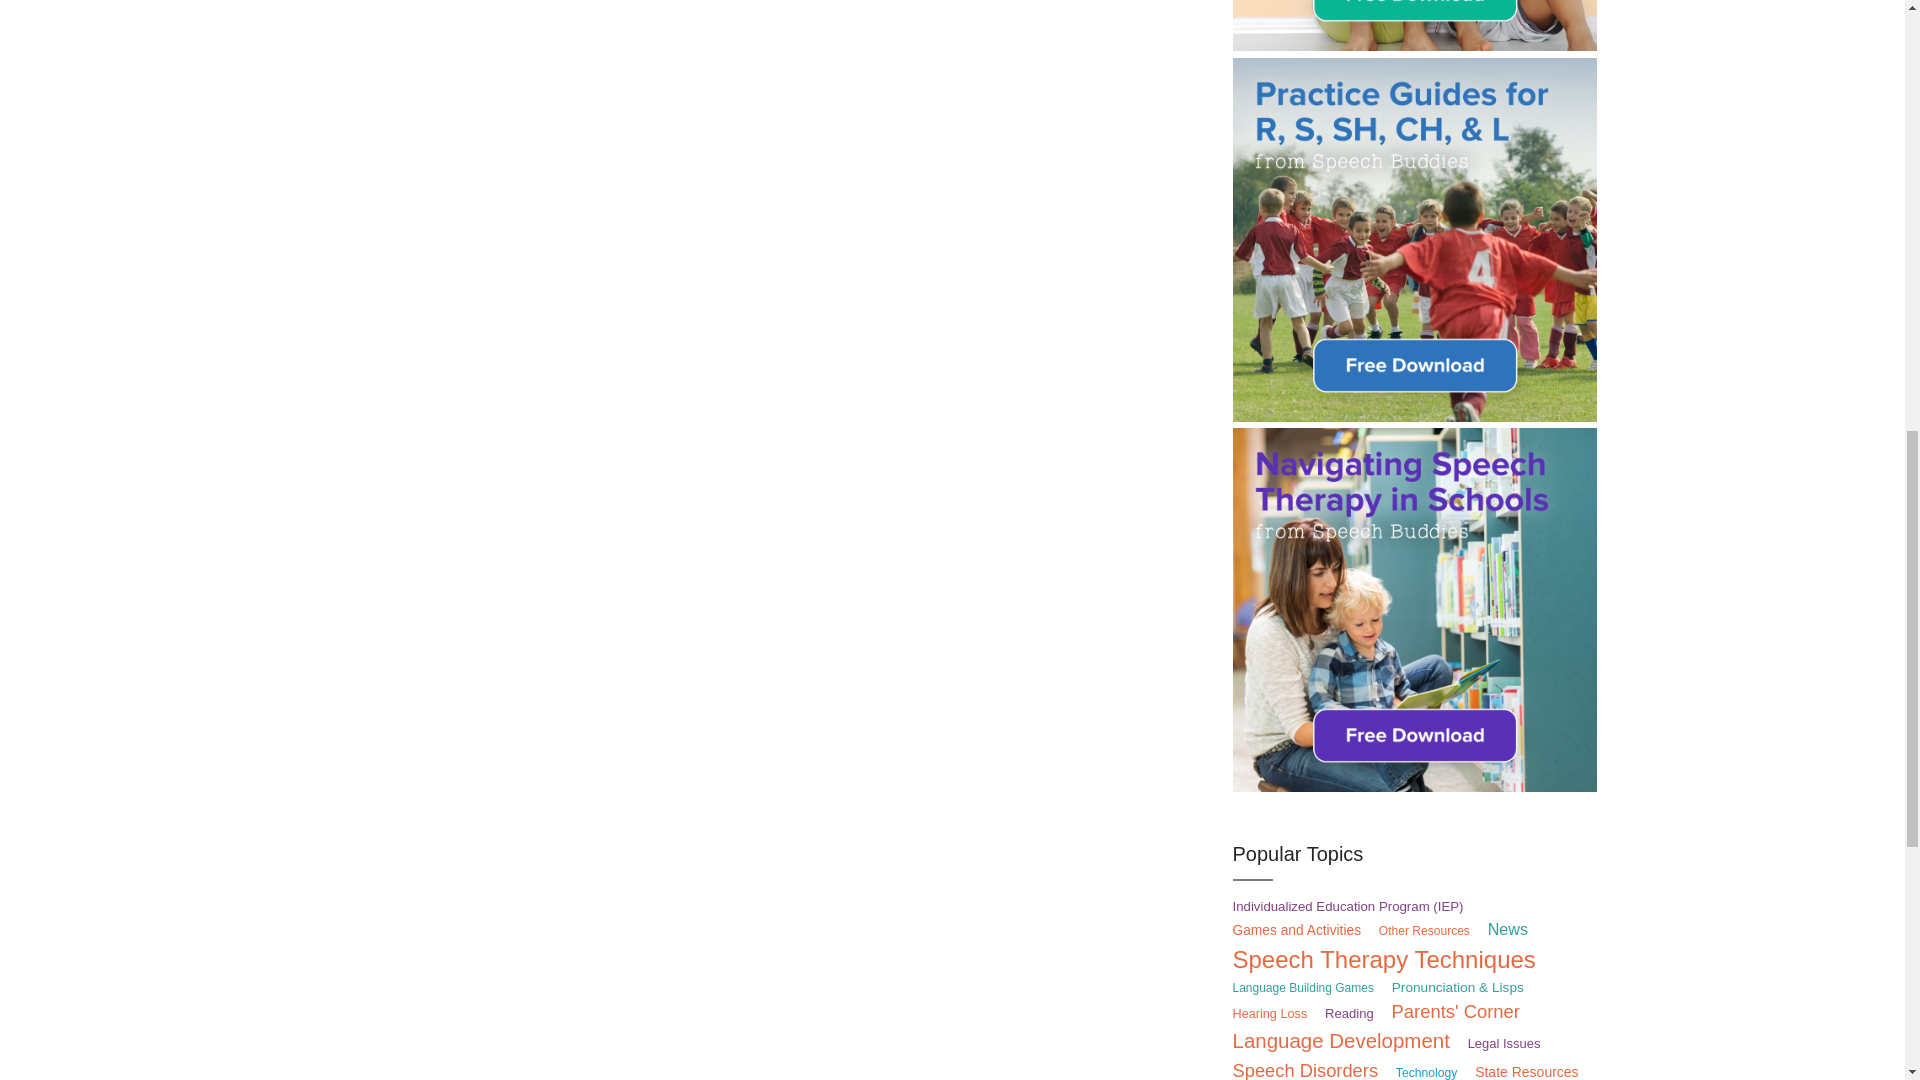 The width and height of the screenshot is (1920, 1080). What do you see at coordinates (1458, 986) in the screenshot?
I see `40 topics` at bounding box center [1458, 986].